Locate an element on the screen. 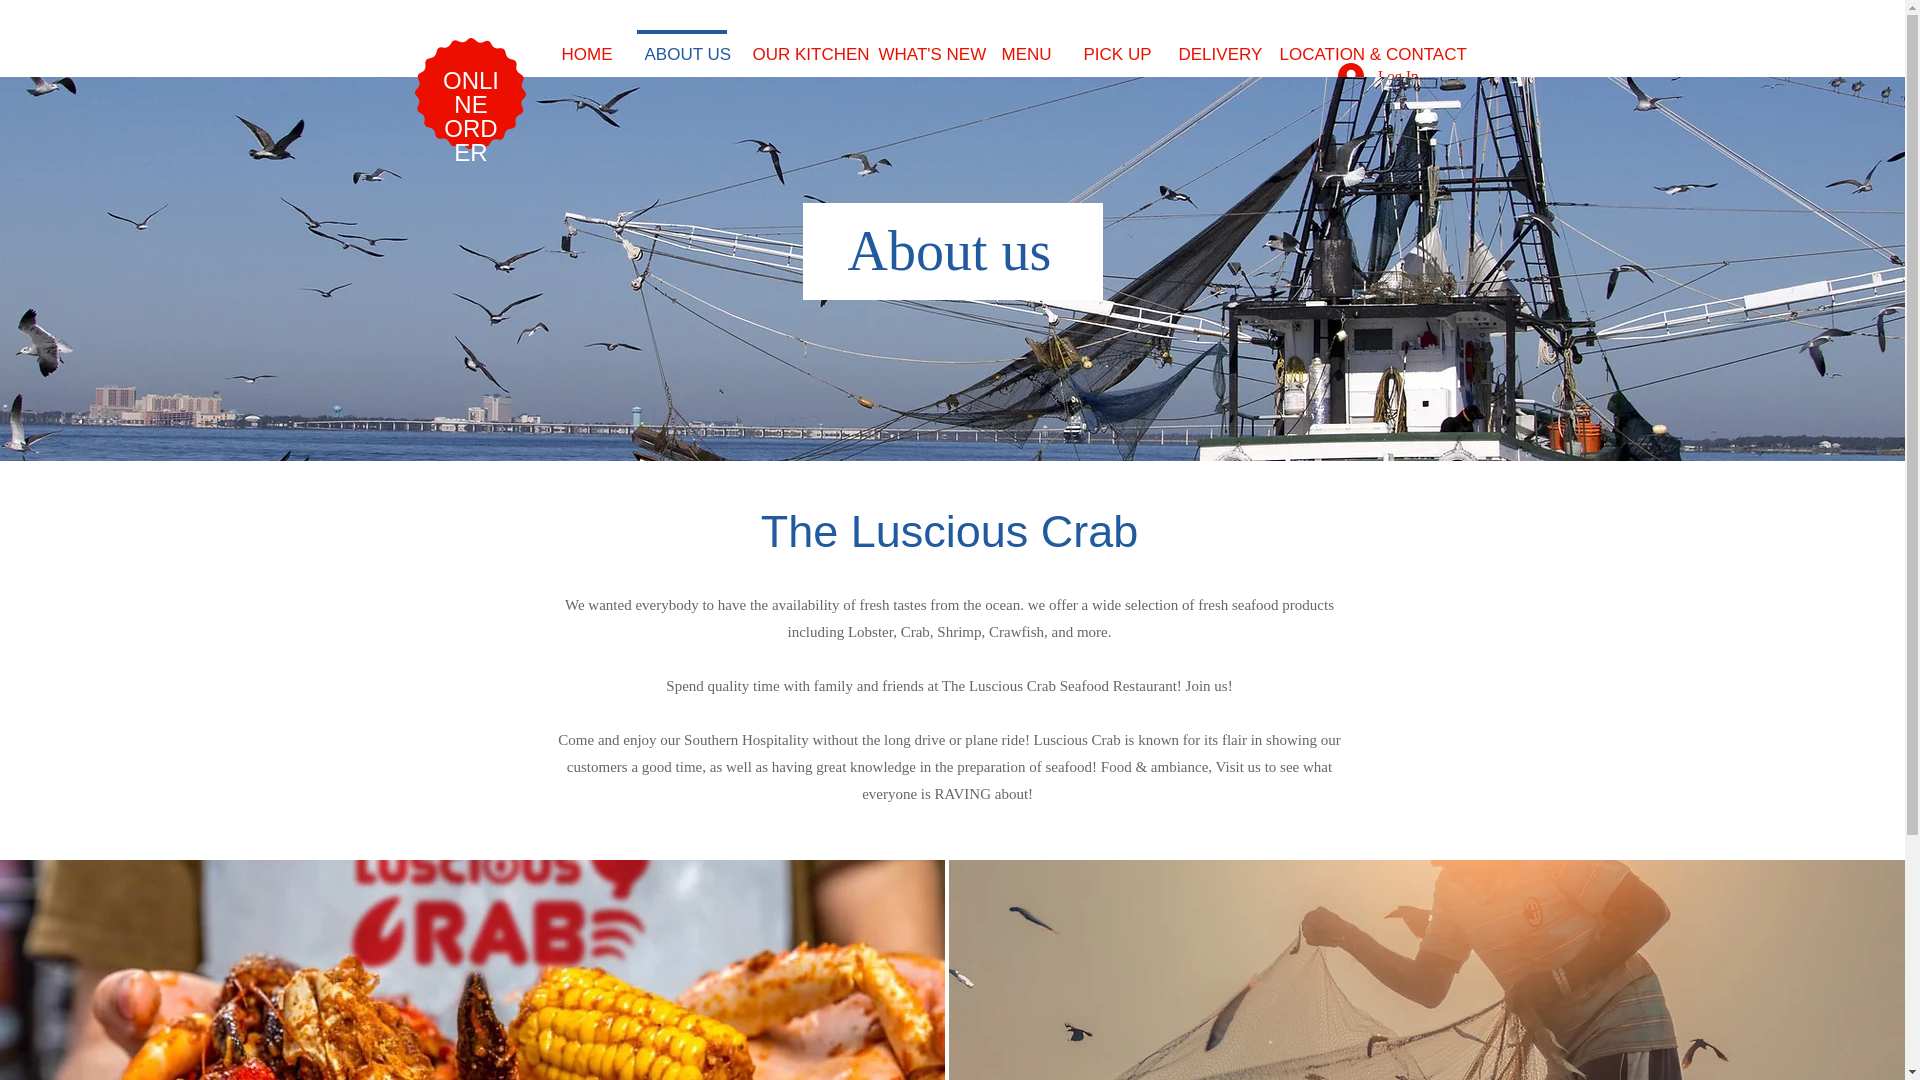 This screenshot has width=1920, height=1080. MENU is located at coordinates (1024, 46).